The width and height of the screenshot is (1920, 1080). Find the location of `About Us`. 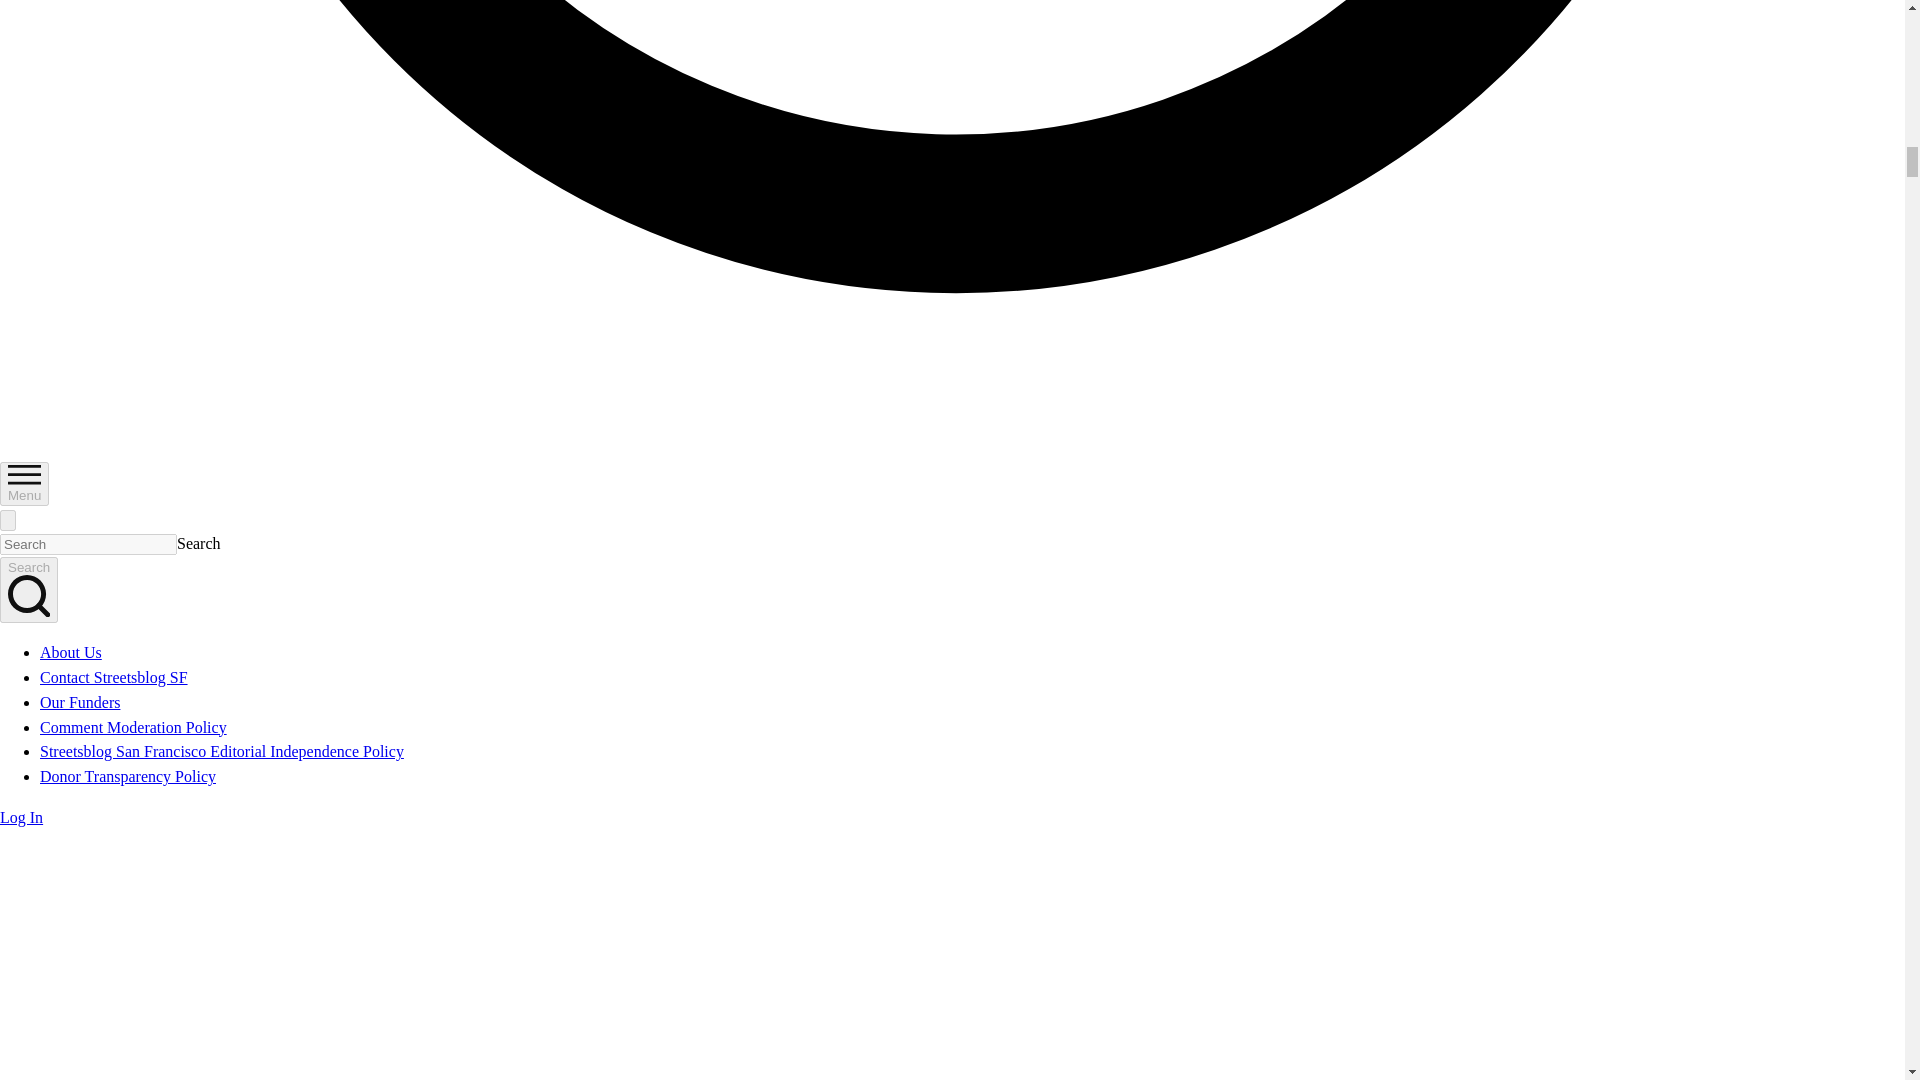

About Us is located at coordinates (70, 652).